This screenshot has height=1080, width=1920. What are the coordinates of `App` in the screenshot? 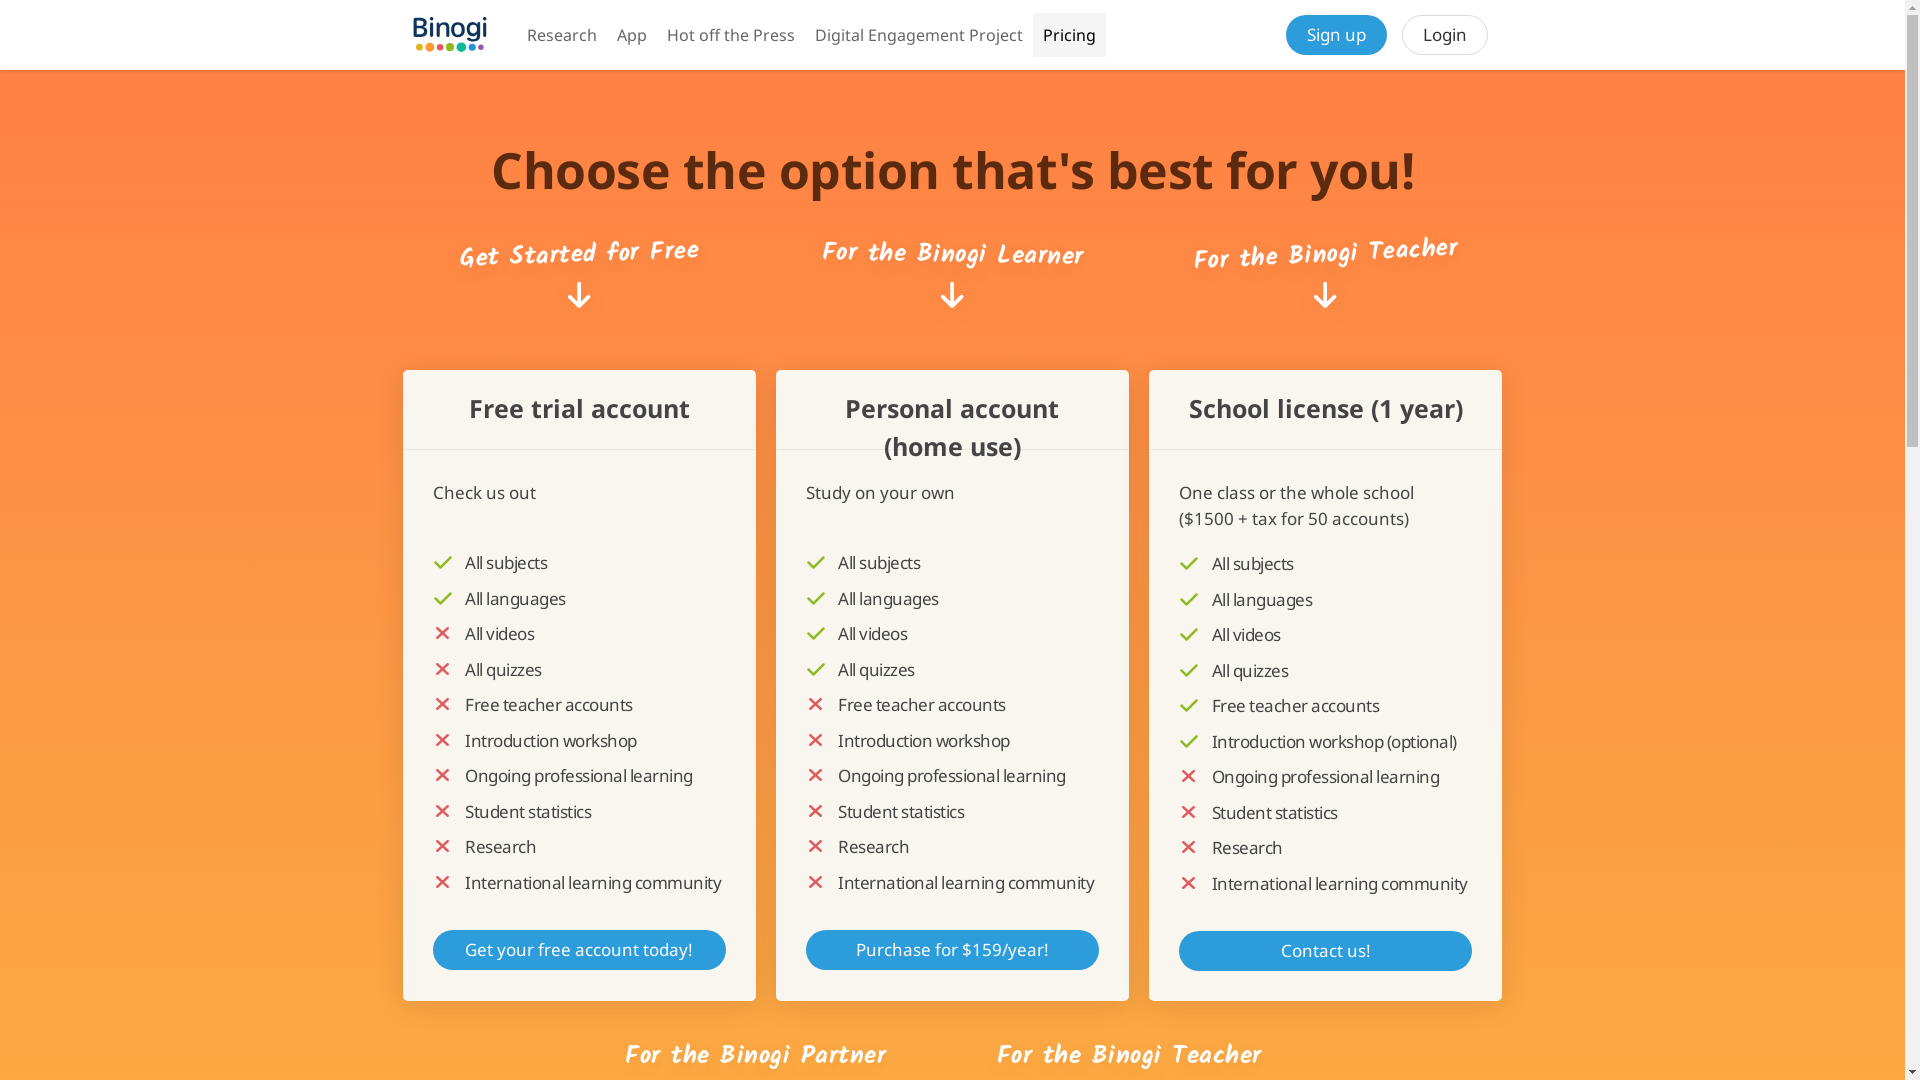 It's located at (631, 35).